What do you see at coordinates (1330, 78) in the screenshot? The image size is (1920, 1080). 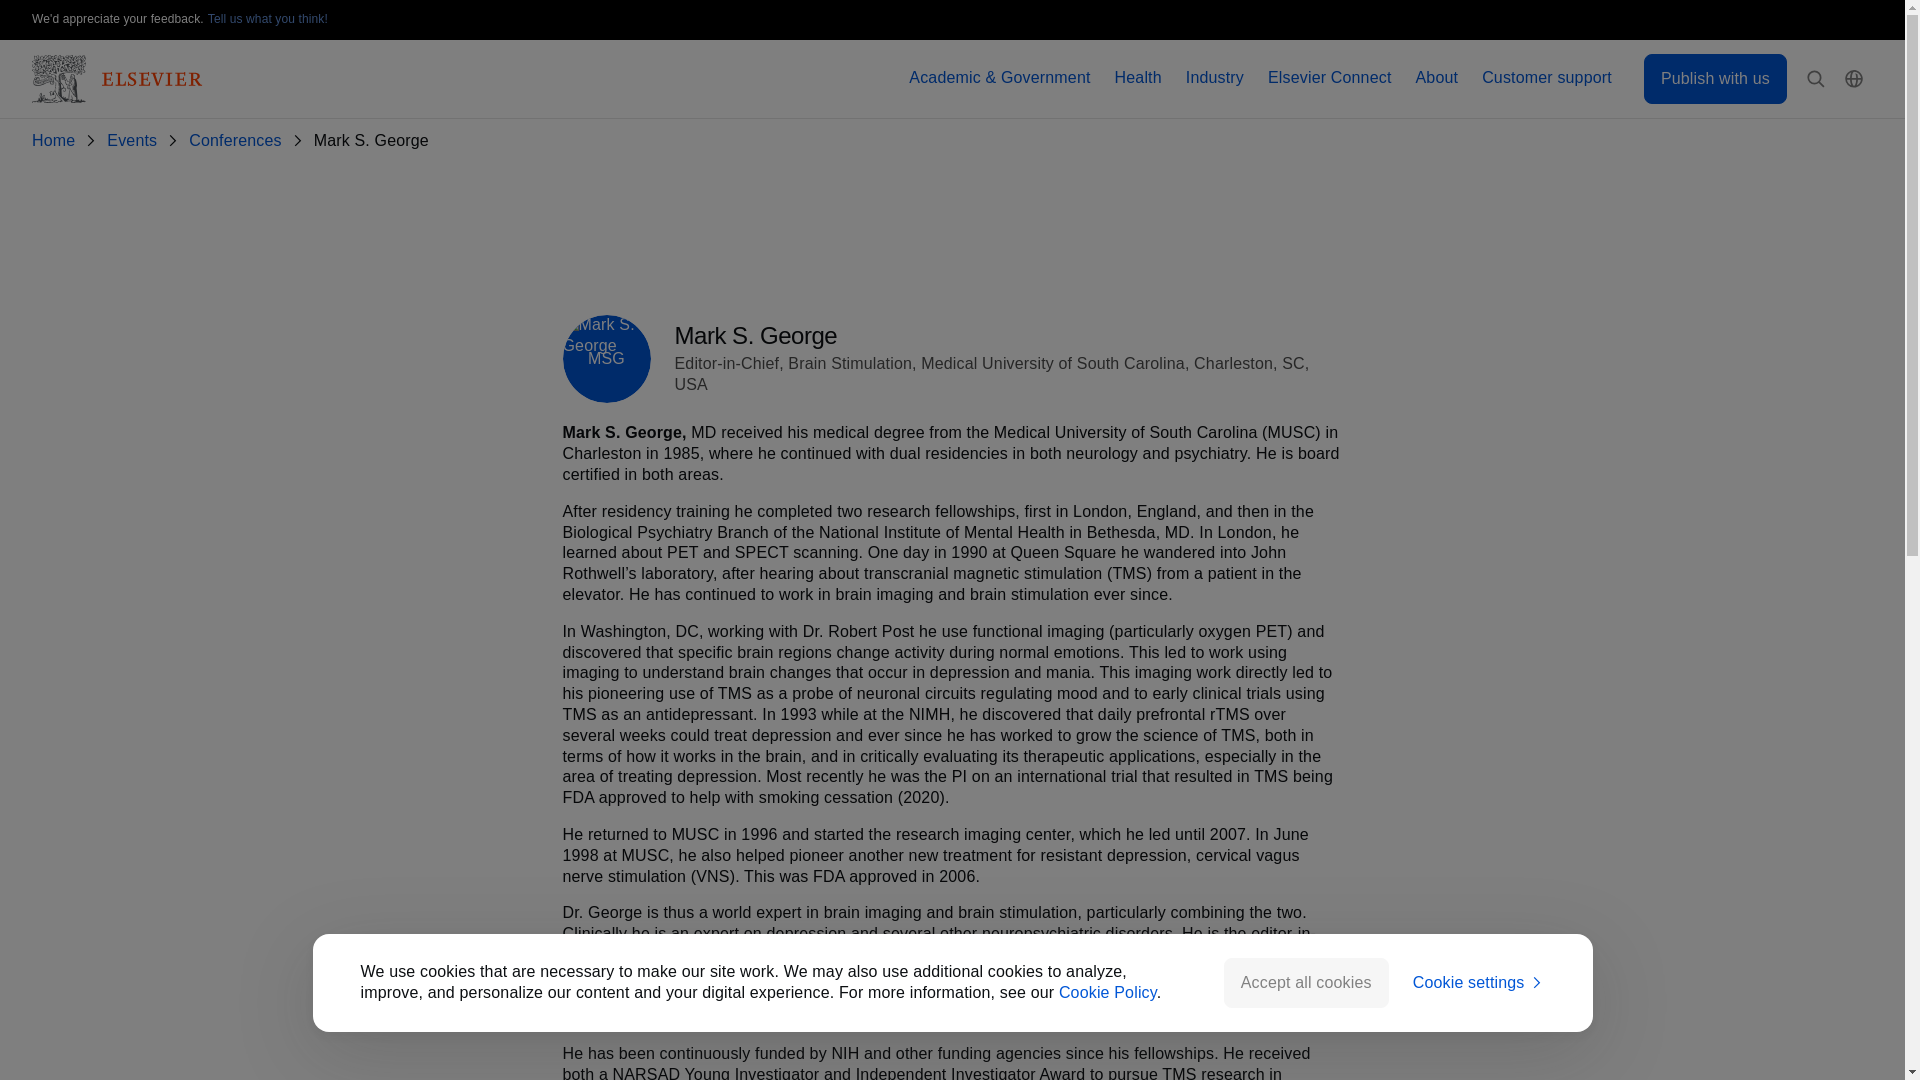 I see `Elsevier Connect` at bounding box center [1330, 78].